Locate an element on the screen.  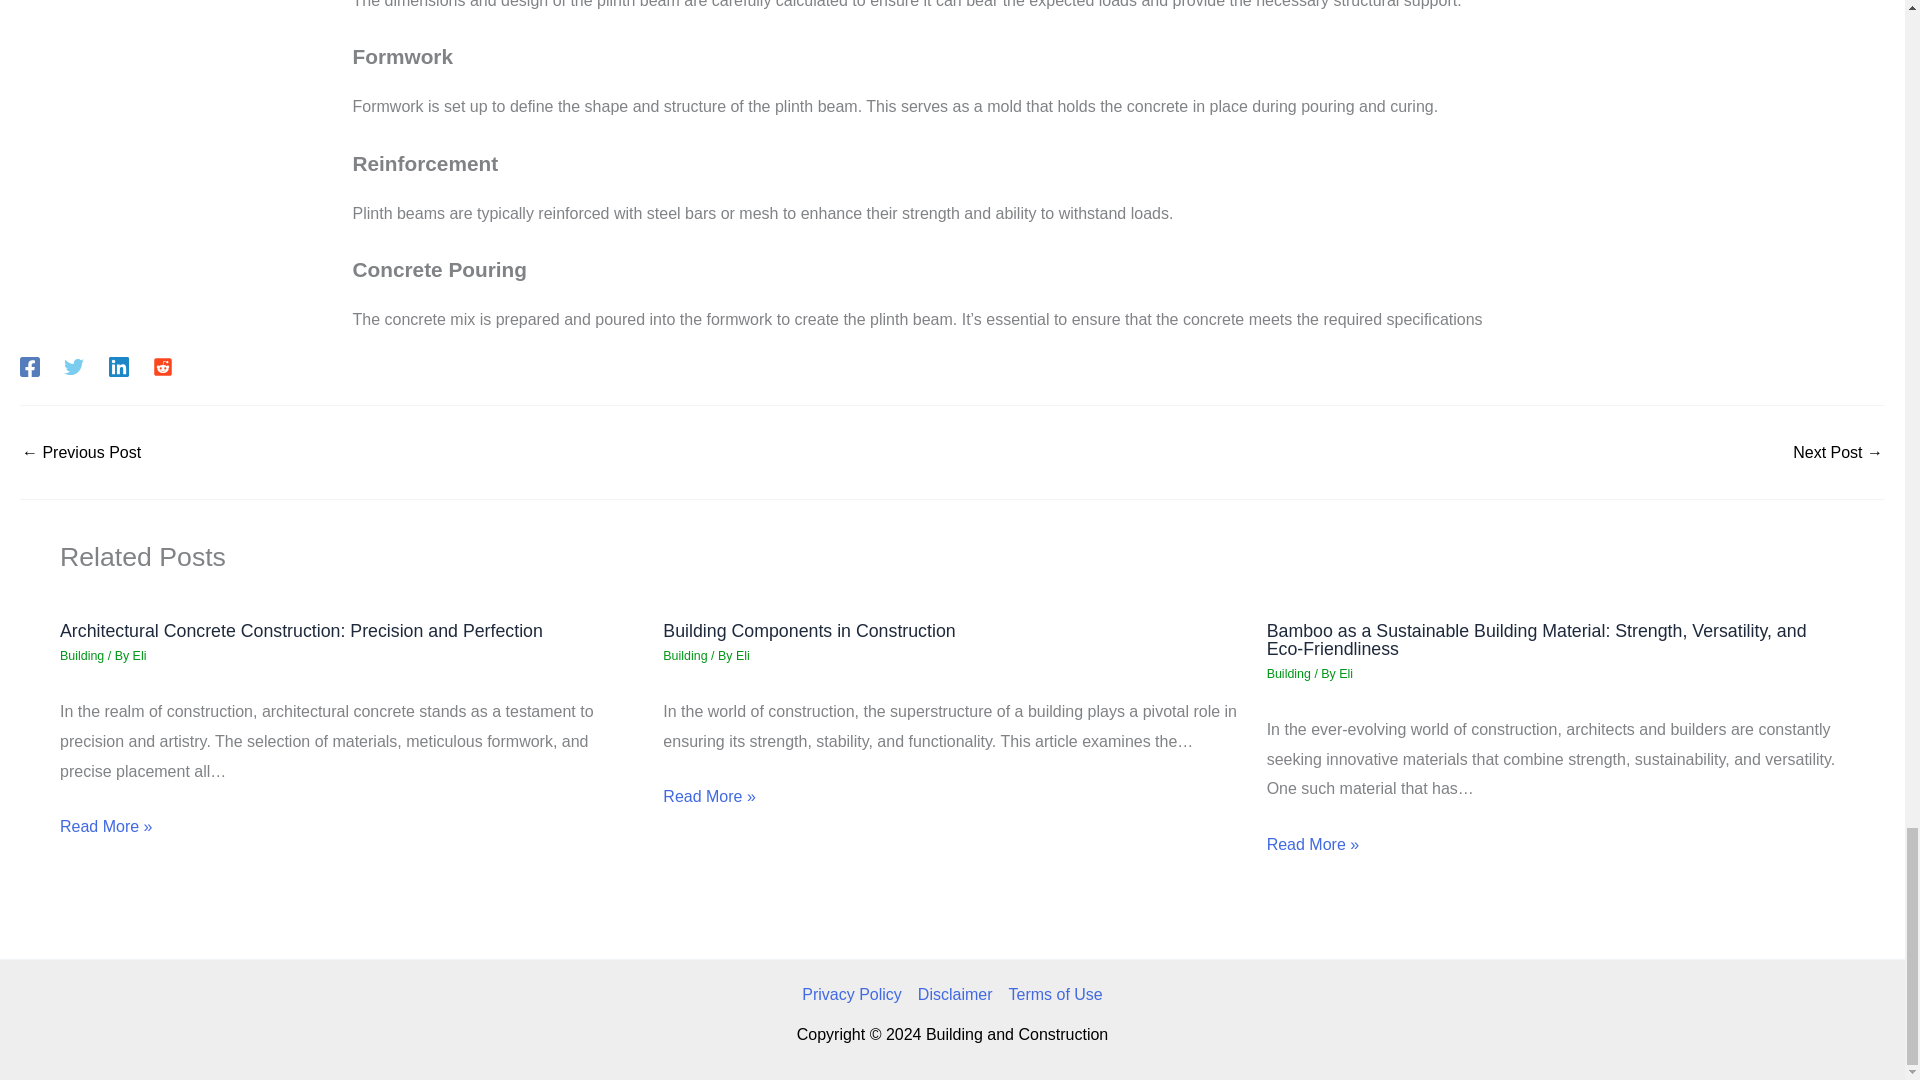
Pitched Roofs: A Comprehensive Educational Guide is located at coordinates (80, 452).